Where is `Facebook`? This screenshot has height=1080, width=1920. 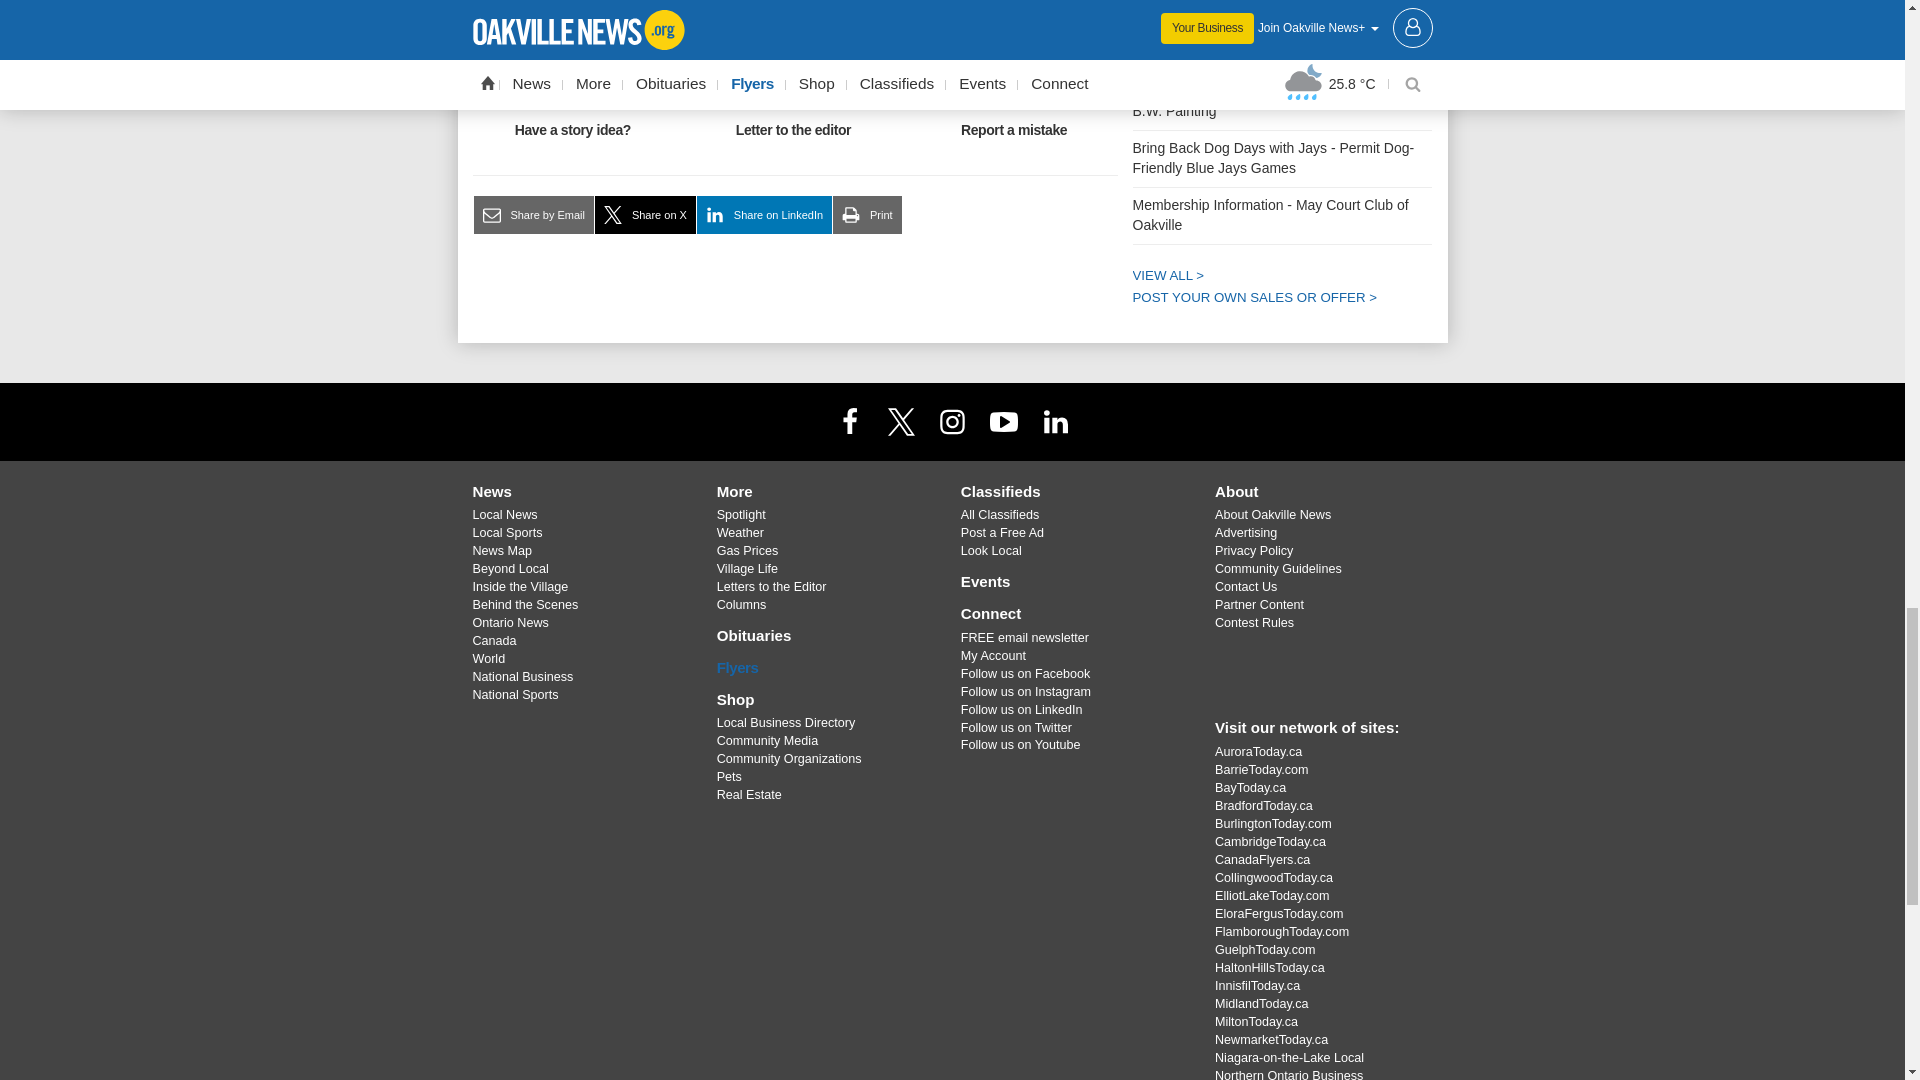
Facebook is located at coordinates (849, 420).